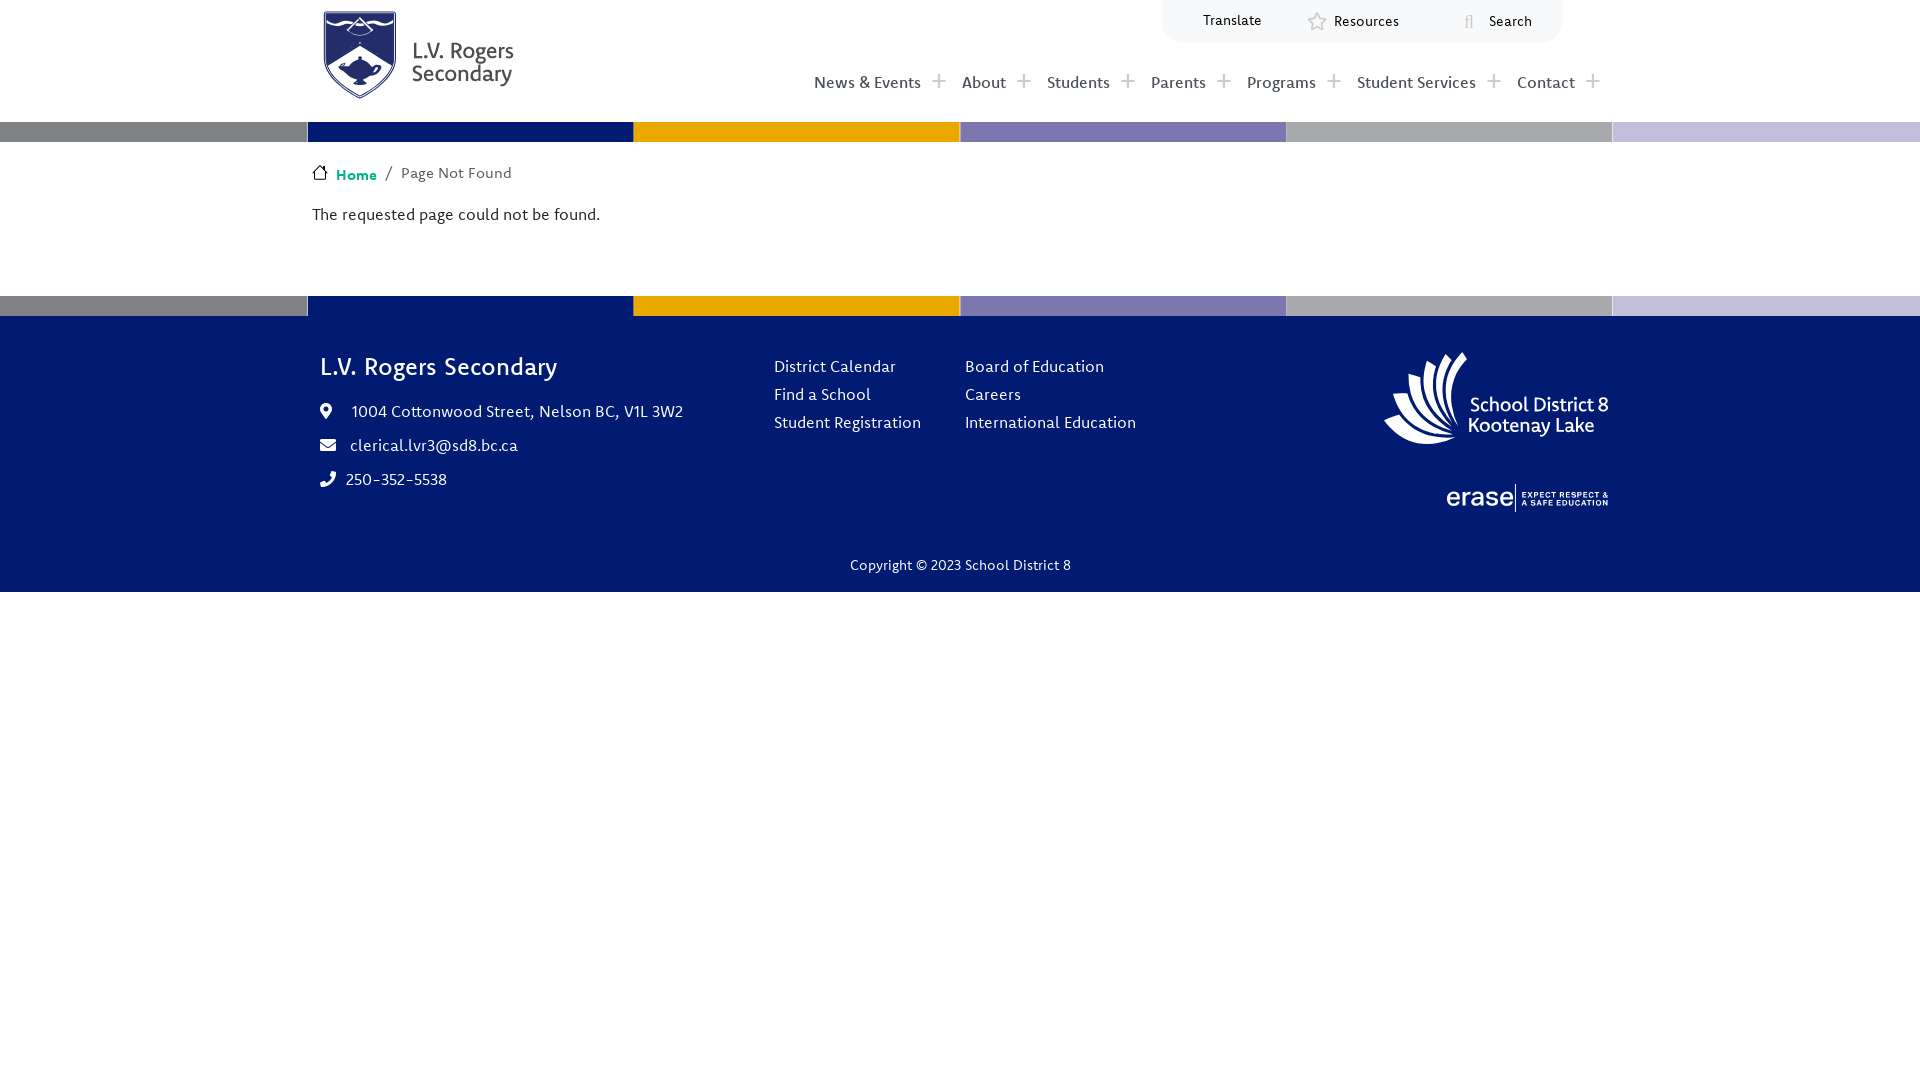  Describe the element at coordinates (1050, 394) in the screenshot. I see `Careers` at that location.